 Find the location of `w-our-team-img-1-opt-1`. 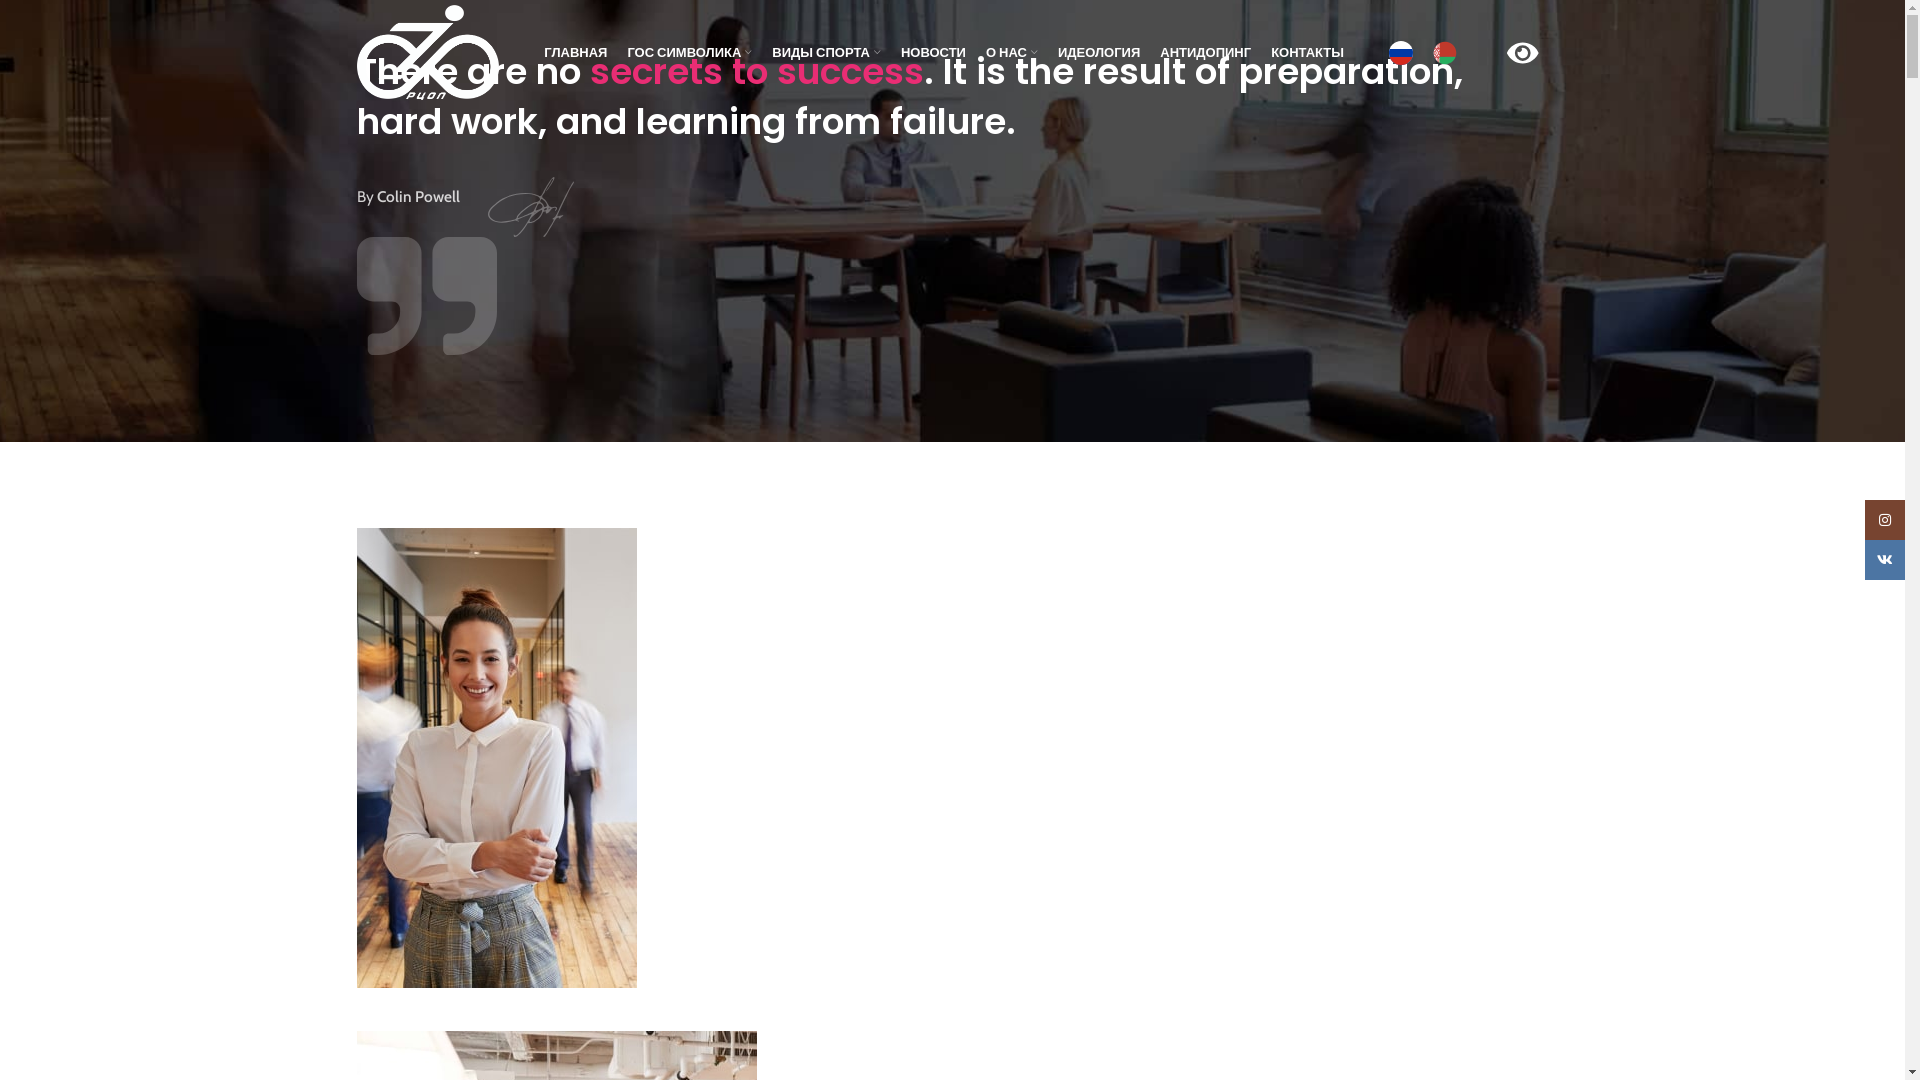

w-our-team-img-1-opt-1 is located at coordinates (496, 758).